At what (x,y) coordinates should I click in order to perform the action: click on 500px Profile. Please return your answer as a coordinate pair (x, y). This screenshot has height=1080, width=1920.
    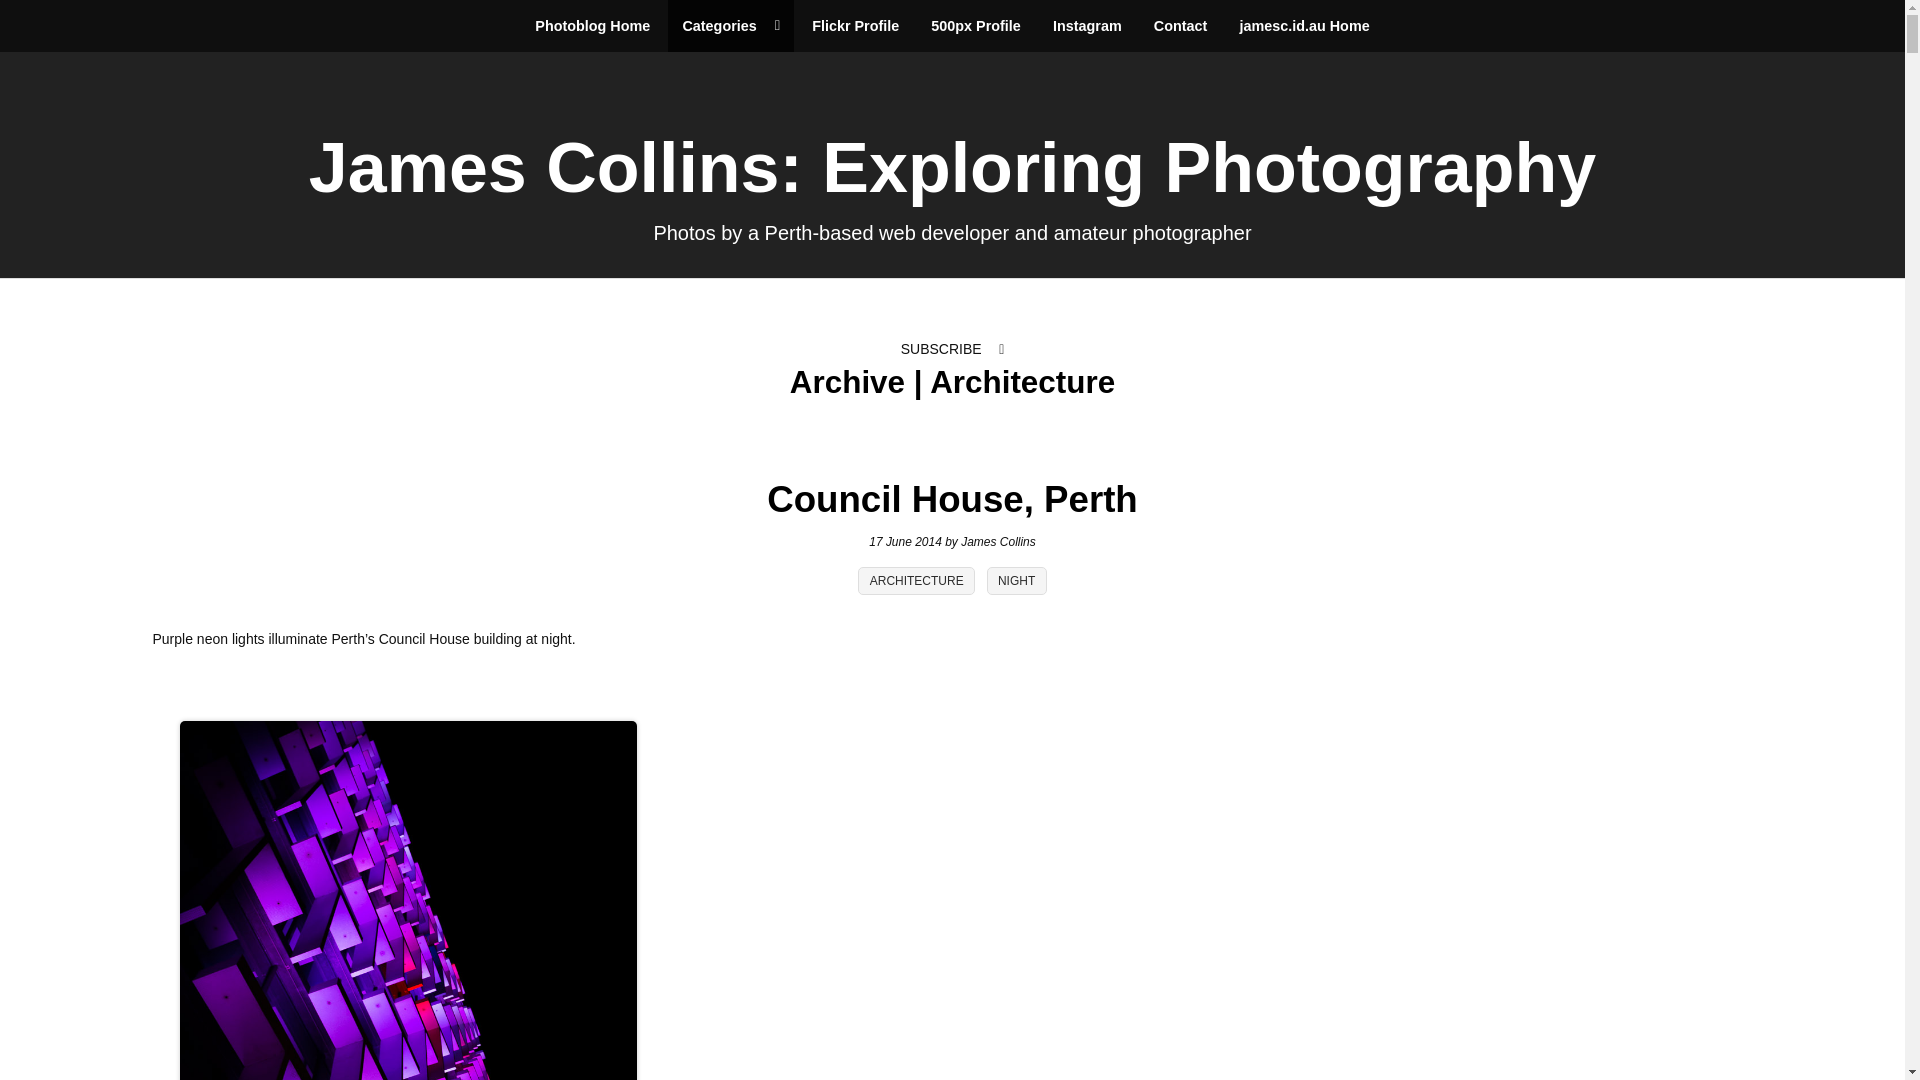
    Looking at the image, I should click on (976, 26).